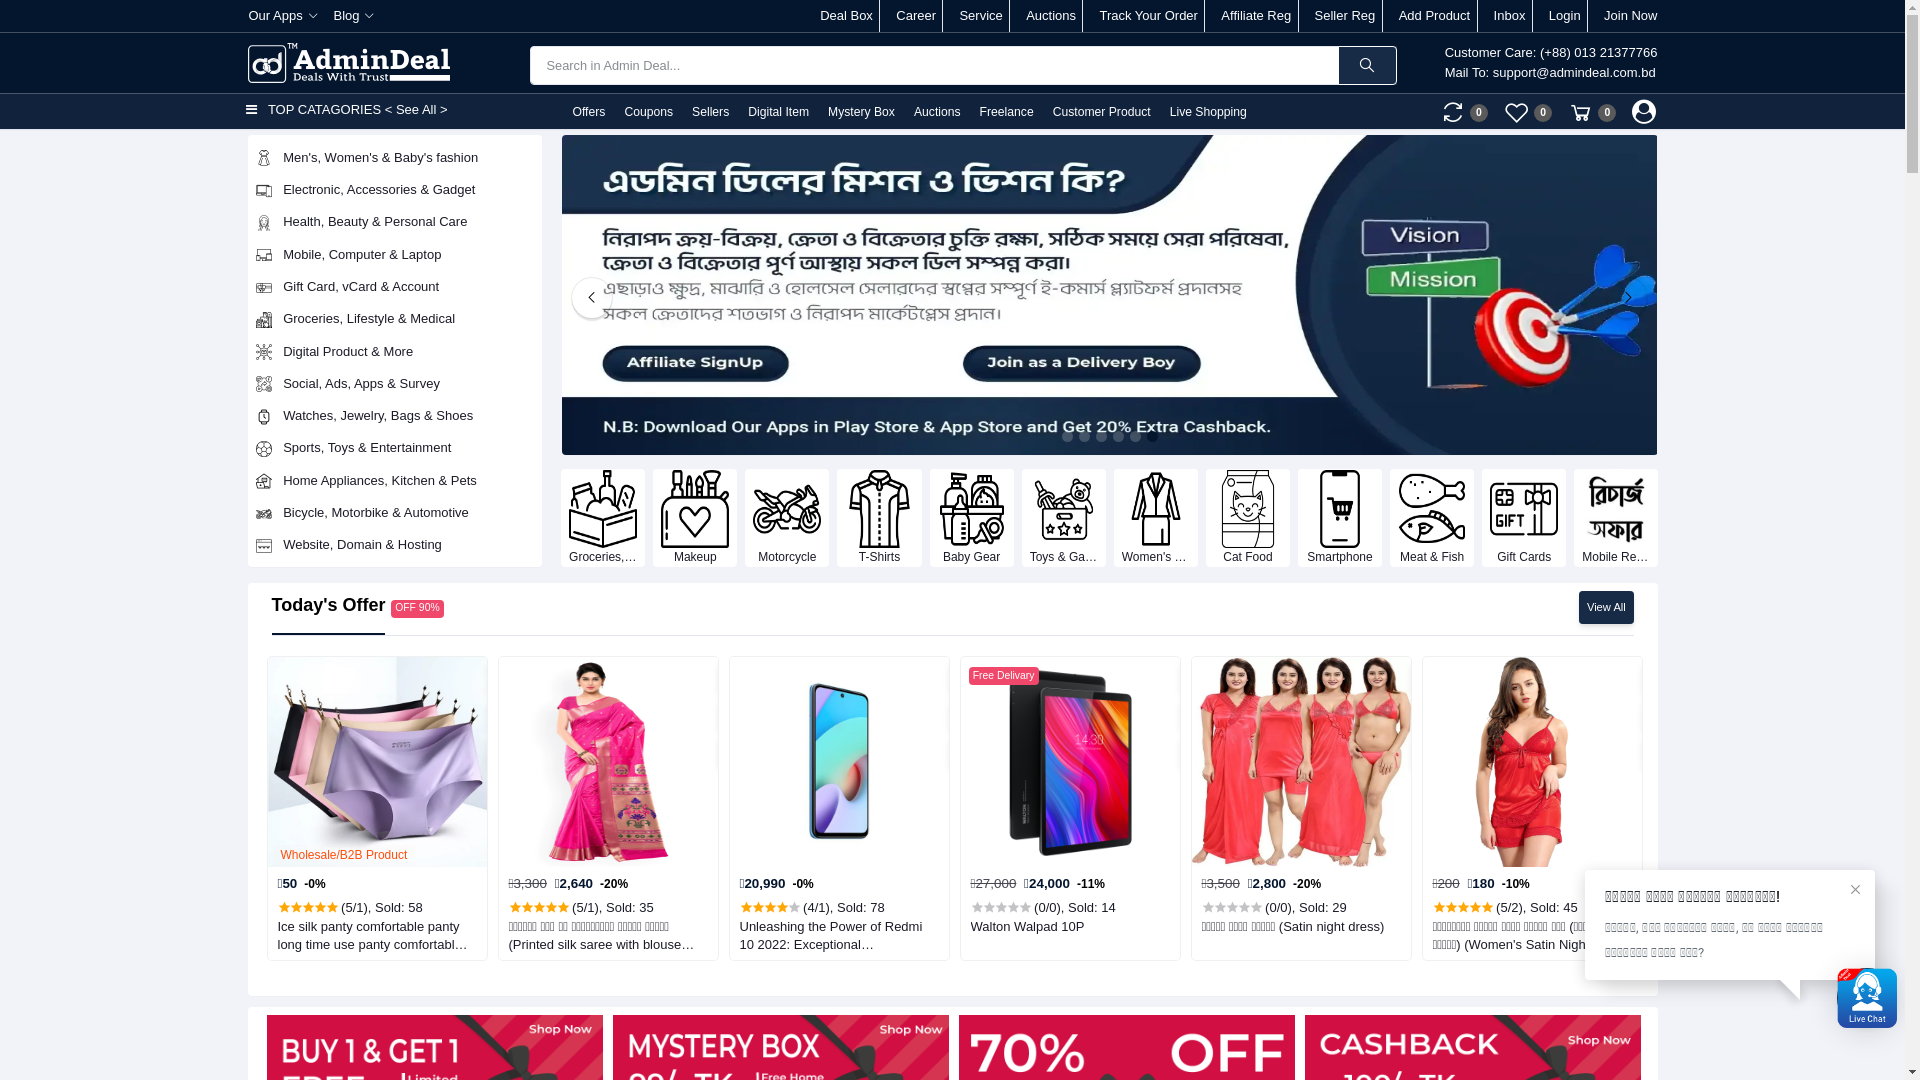 The height and width of the screenshot is (1080, 1920). I want to click on Mobile, Computer & Laptop, so click(396, 254).